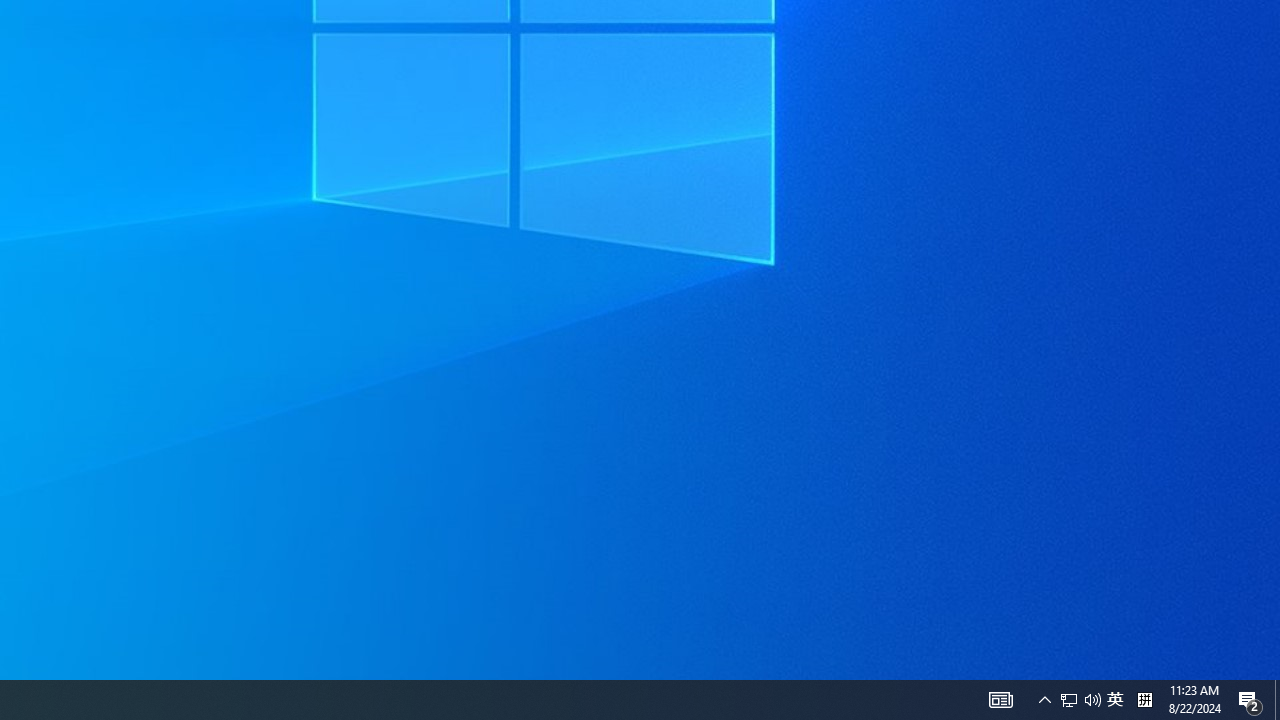 This screenshot has width=1280, height=720. Describe the element at coordinates (1080, 700) in the screenshot. I see `Tray Input Indicator - Chinese (Simplified, China)` at that location.